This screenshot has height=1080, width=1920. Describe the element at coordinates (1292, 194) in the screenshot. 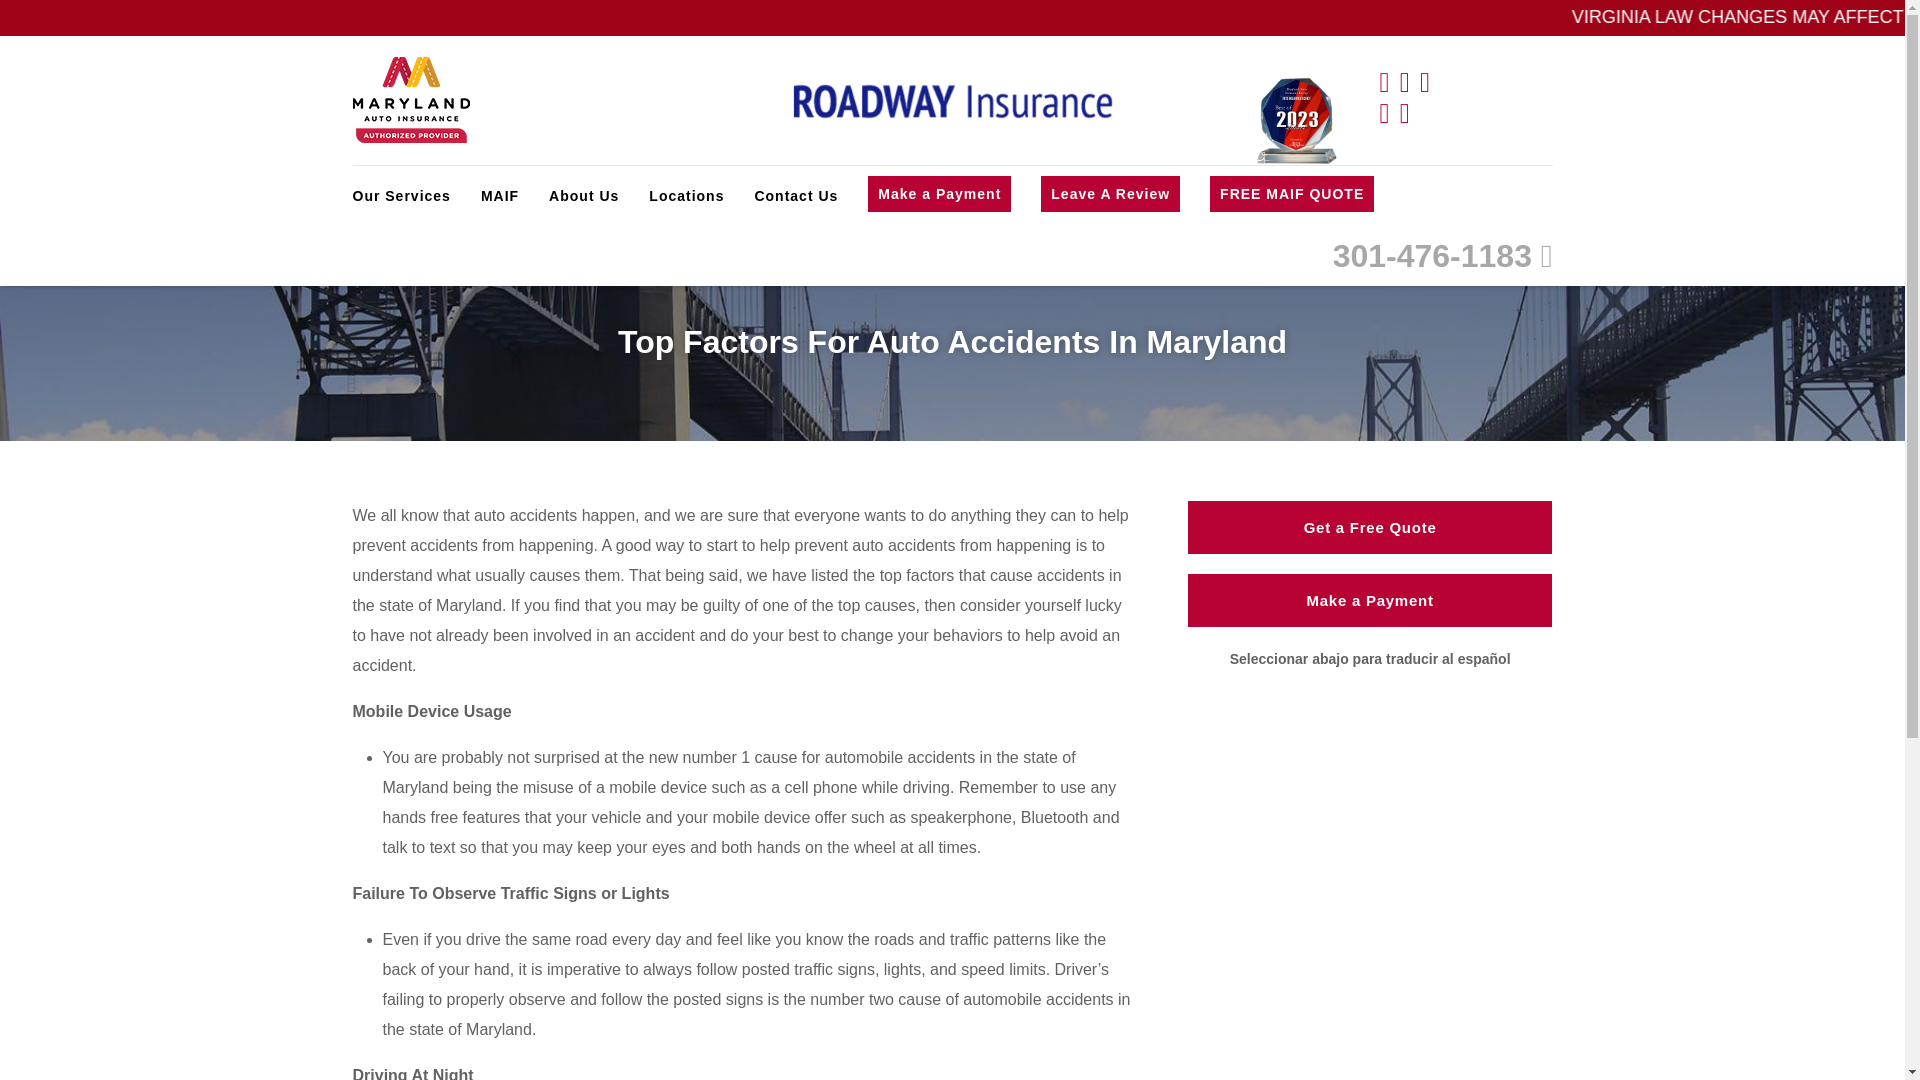

I see `FREE MAIF QUOTE` at that location.